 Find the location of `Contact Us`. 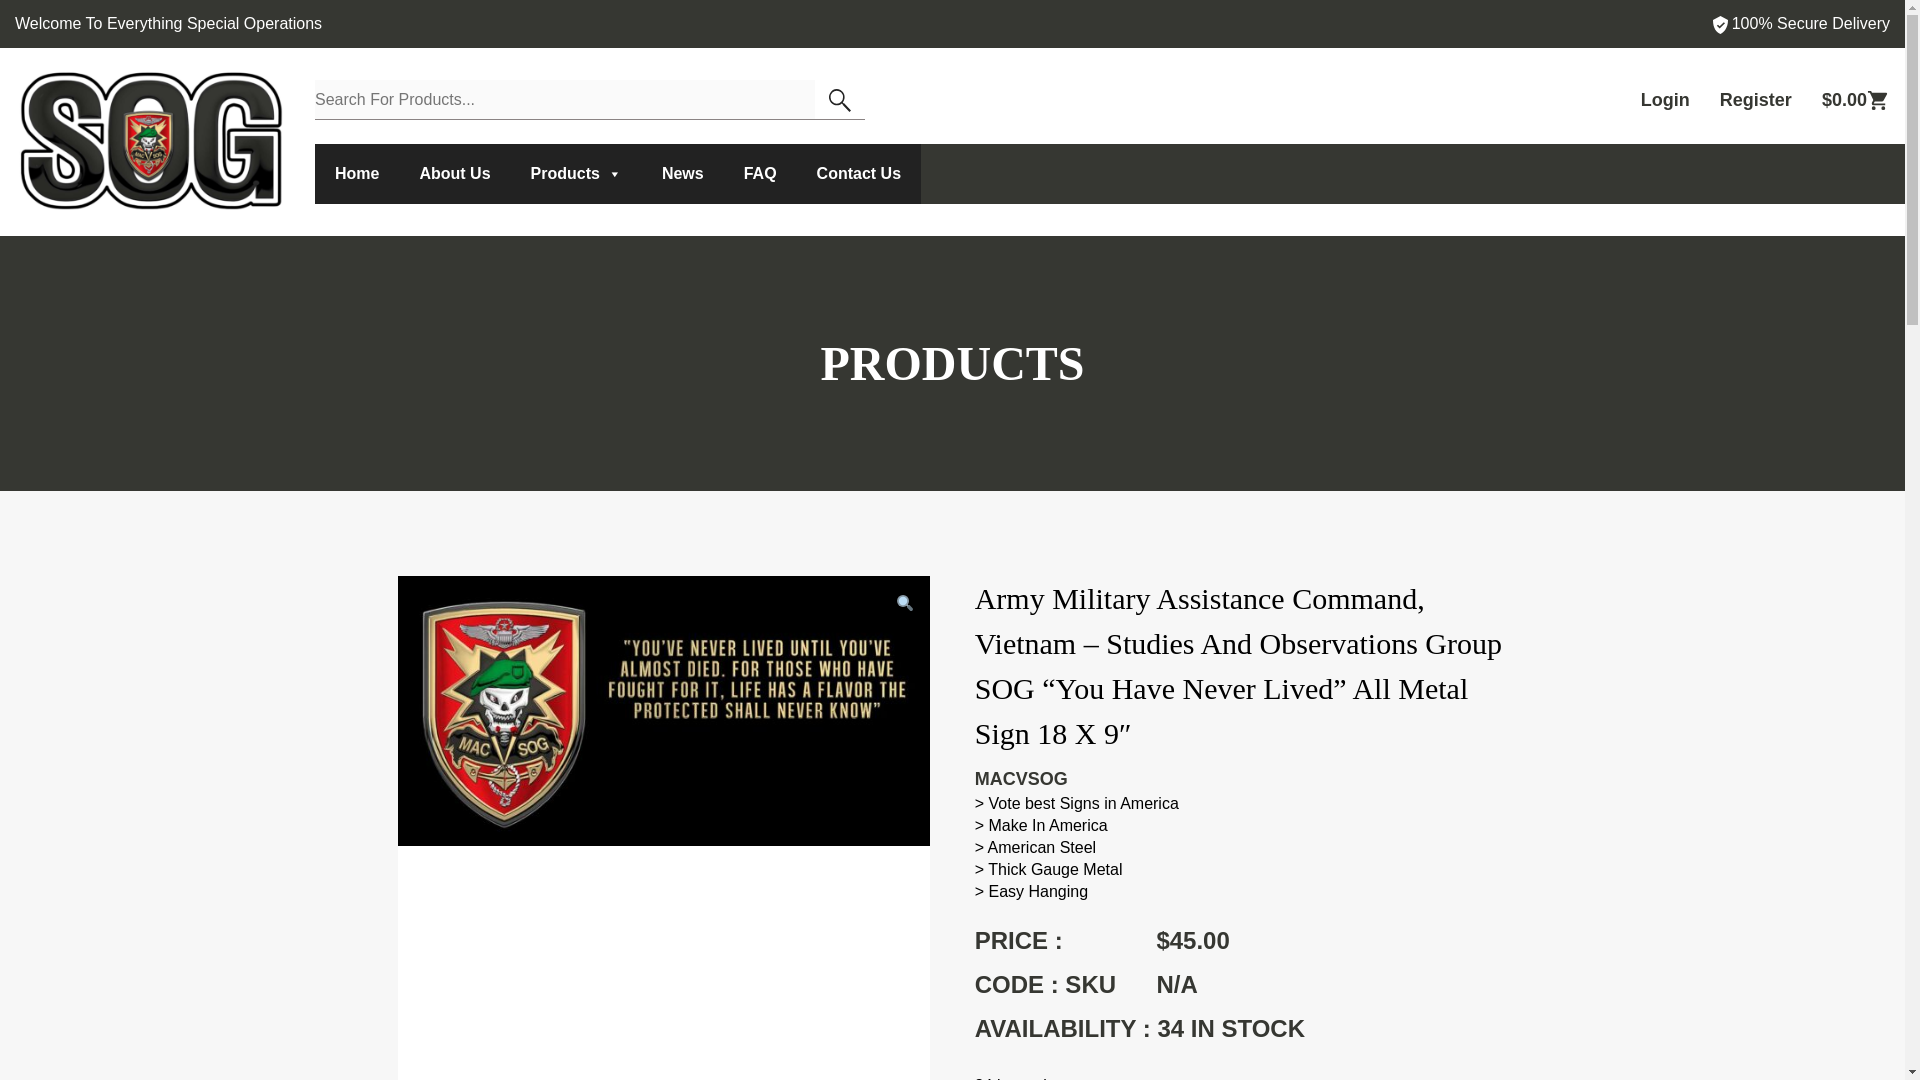

Contact Us is located at coordinates (858, 174).